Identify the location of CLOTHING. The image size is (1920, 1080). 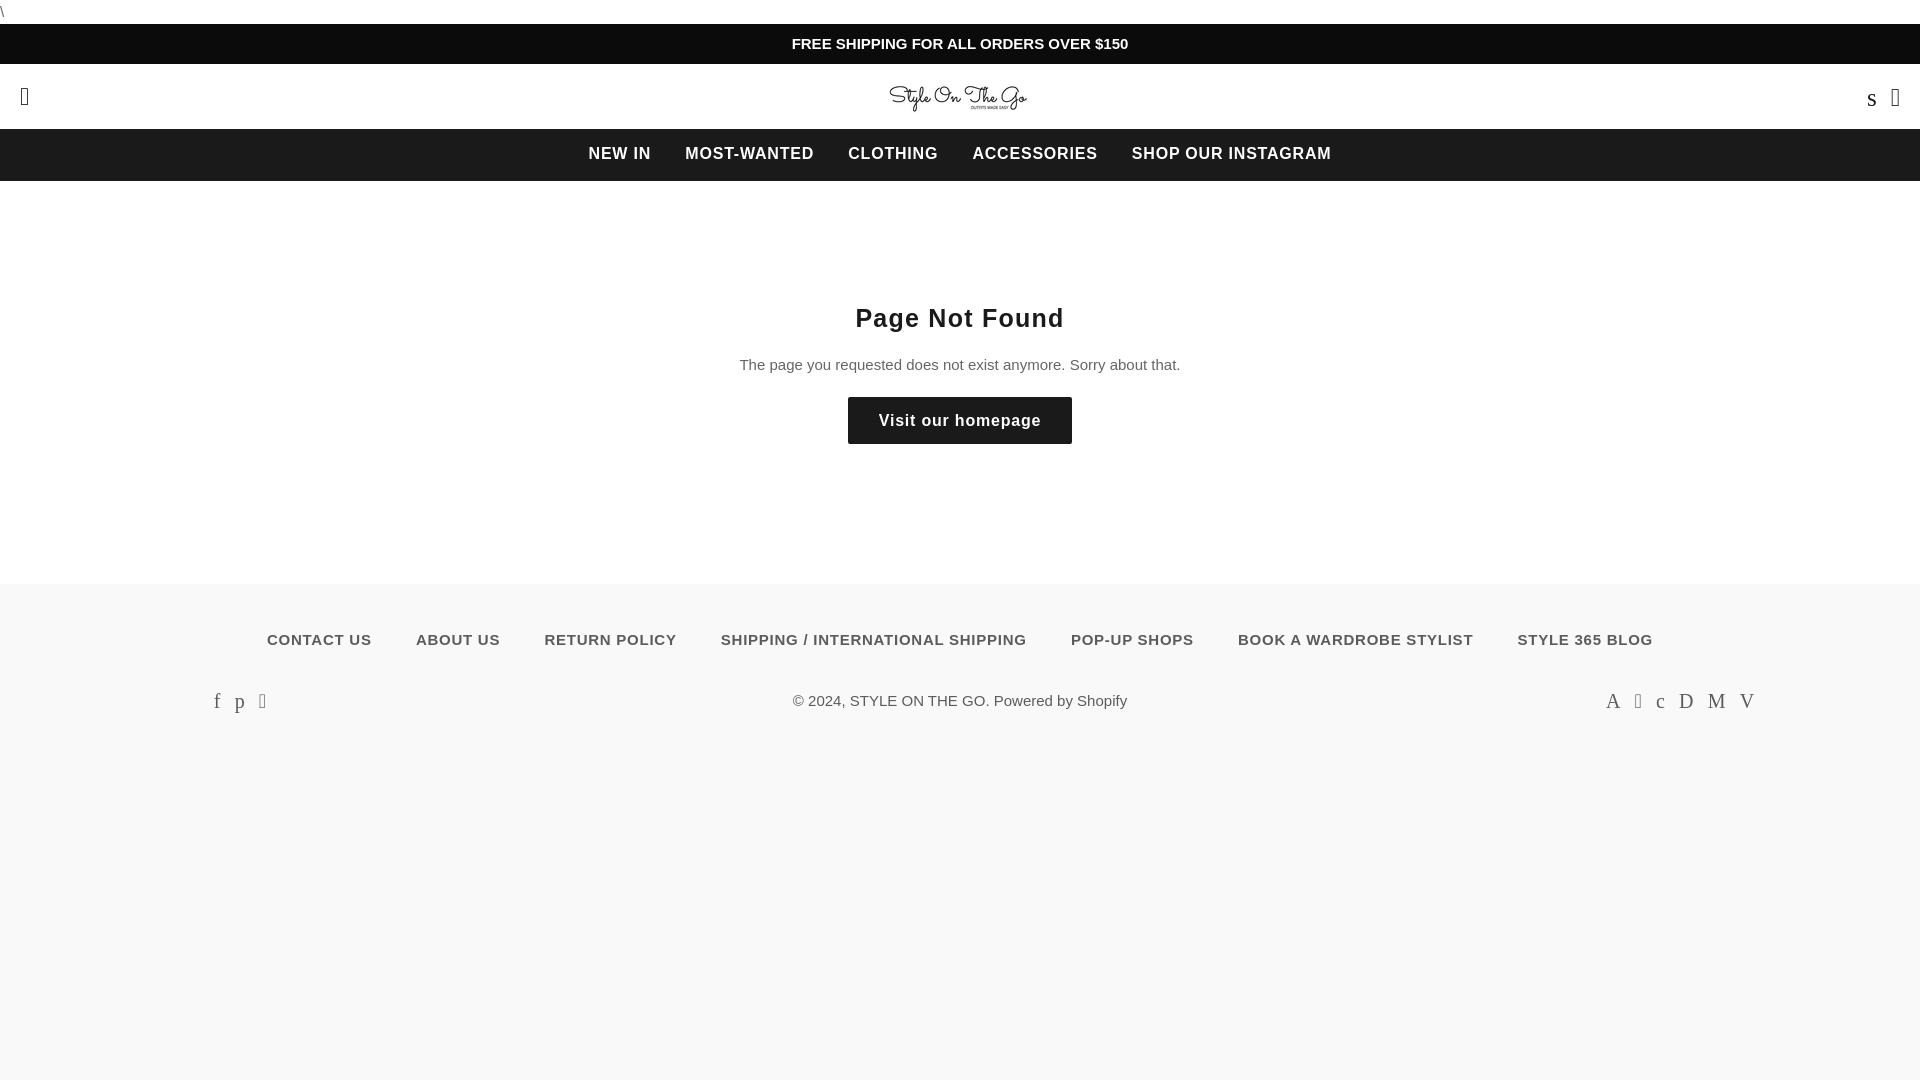
(892, 154).